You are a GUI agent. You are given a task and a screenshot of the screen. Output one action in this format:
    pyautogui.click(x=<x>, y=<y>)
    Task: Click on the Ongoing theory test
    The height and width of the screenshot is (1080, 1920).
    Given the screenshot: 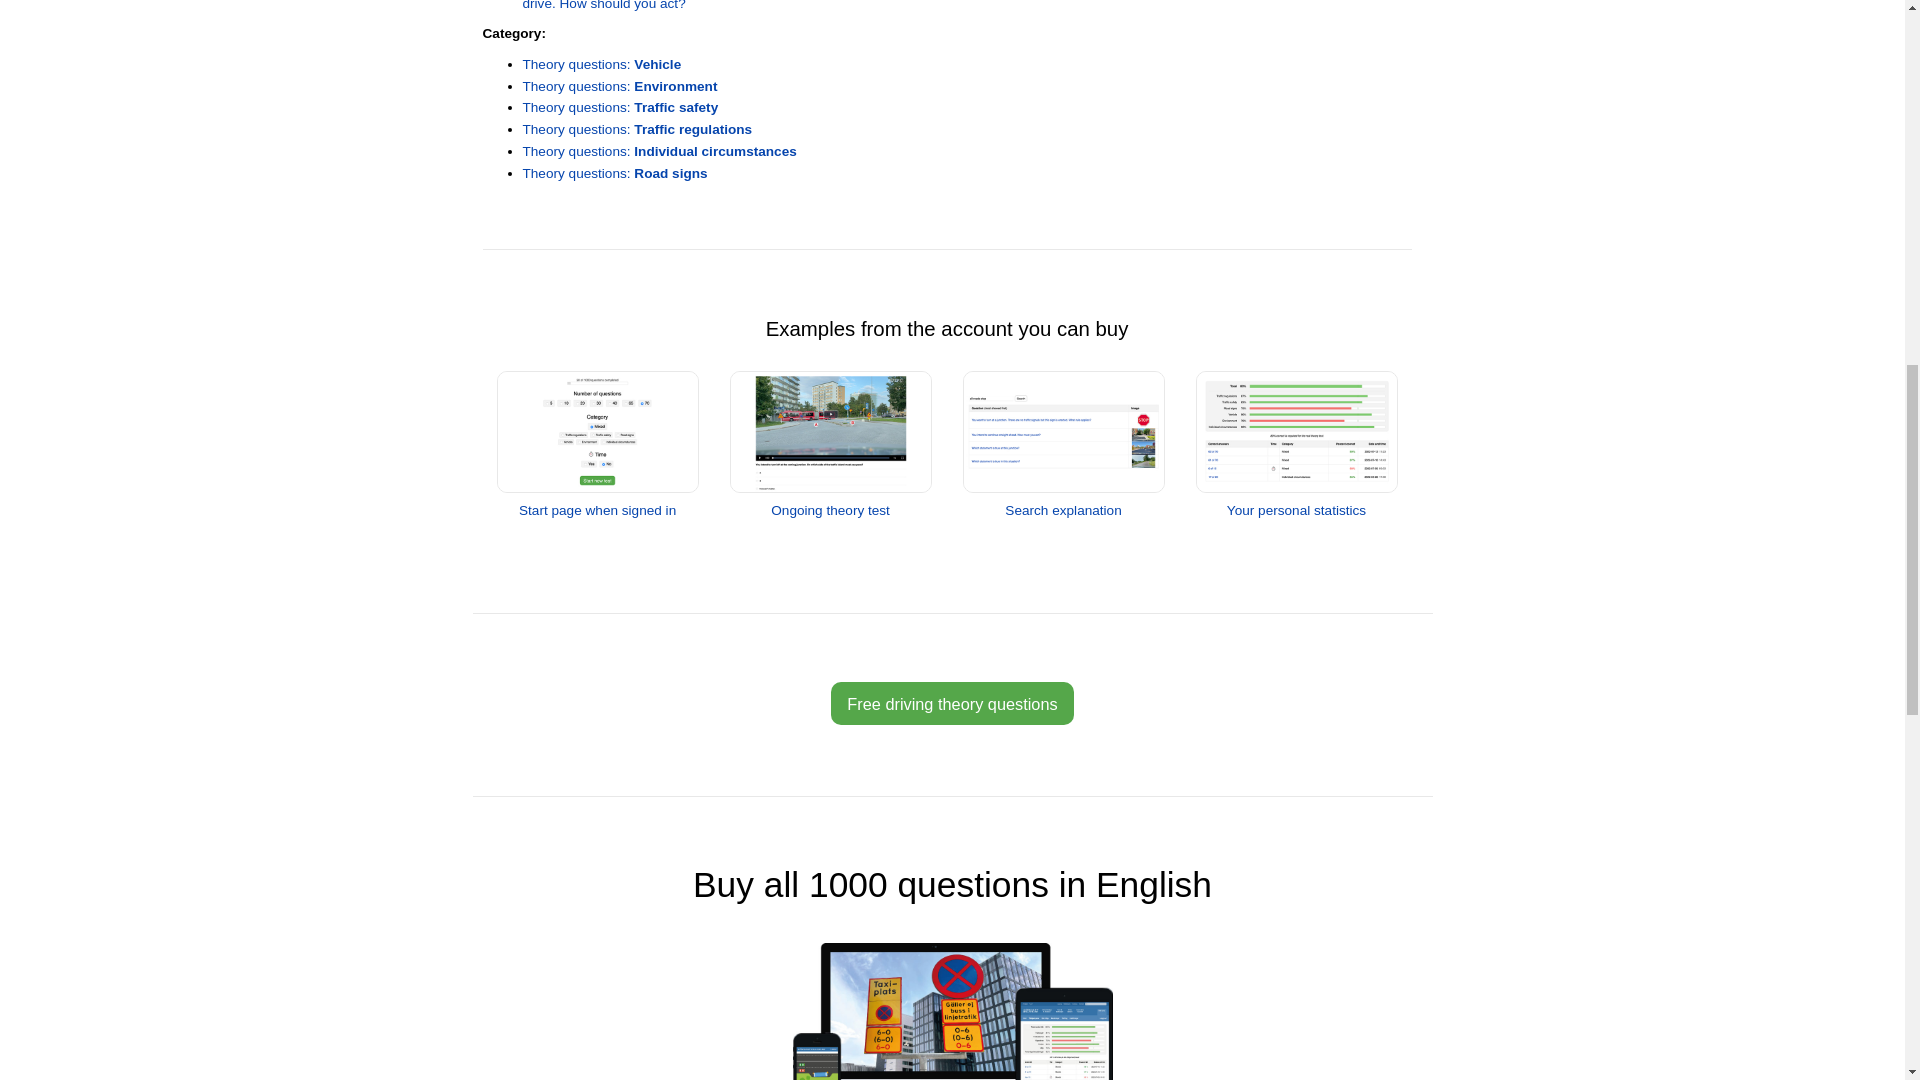 What is the action you would take?
    pyautogui.click(x=830, y=503)
    